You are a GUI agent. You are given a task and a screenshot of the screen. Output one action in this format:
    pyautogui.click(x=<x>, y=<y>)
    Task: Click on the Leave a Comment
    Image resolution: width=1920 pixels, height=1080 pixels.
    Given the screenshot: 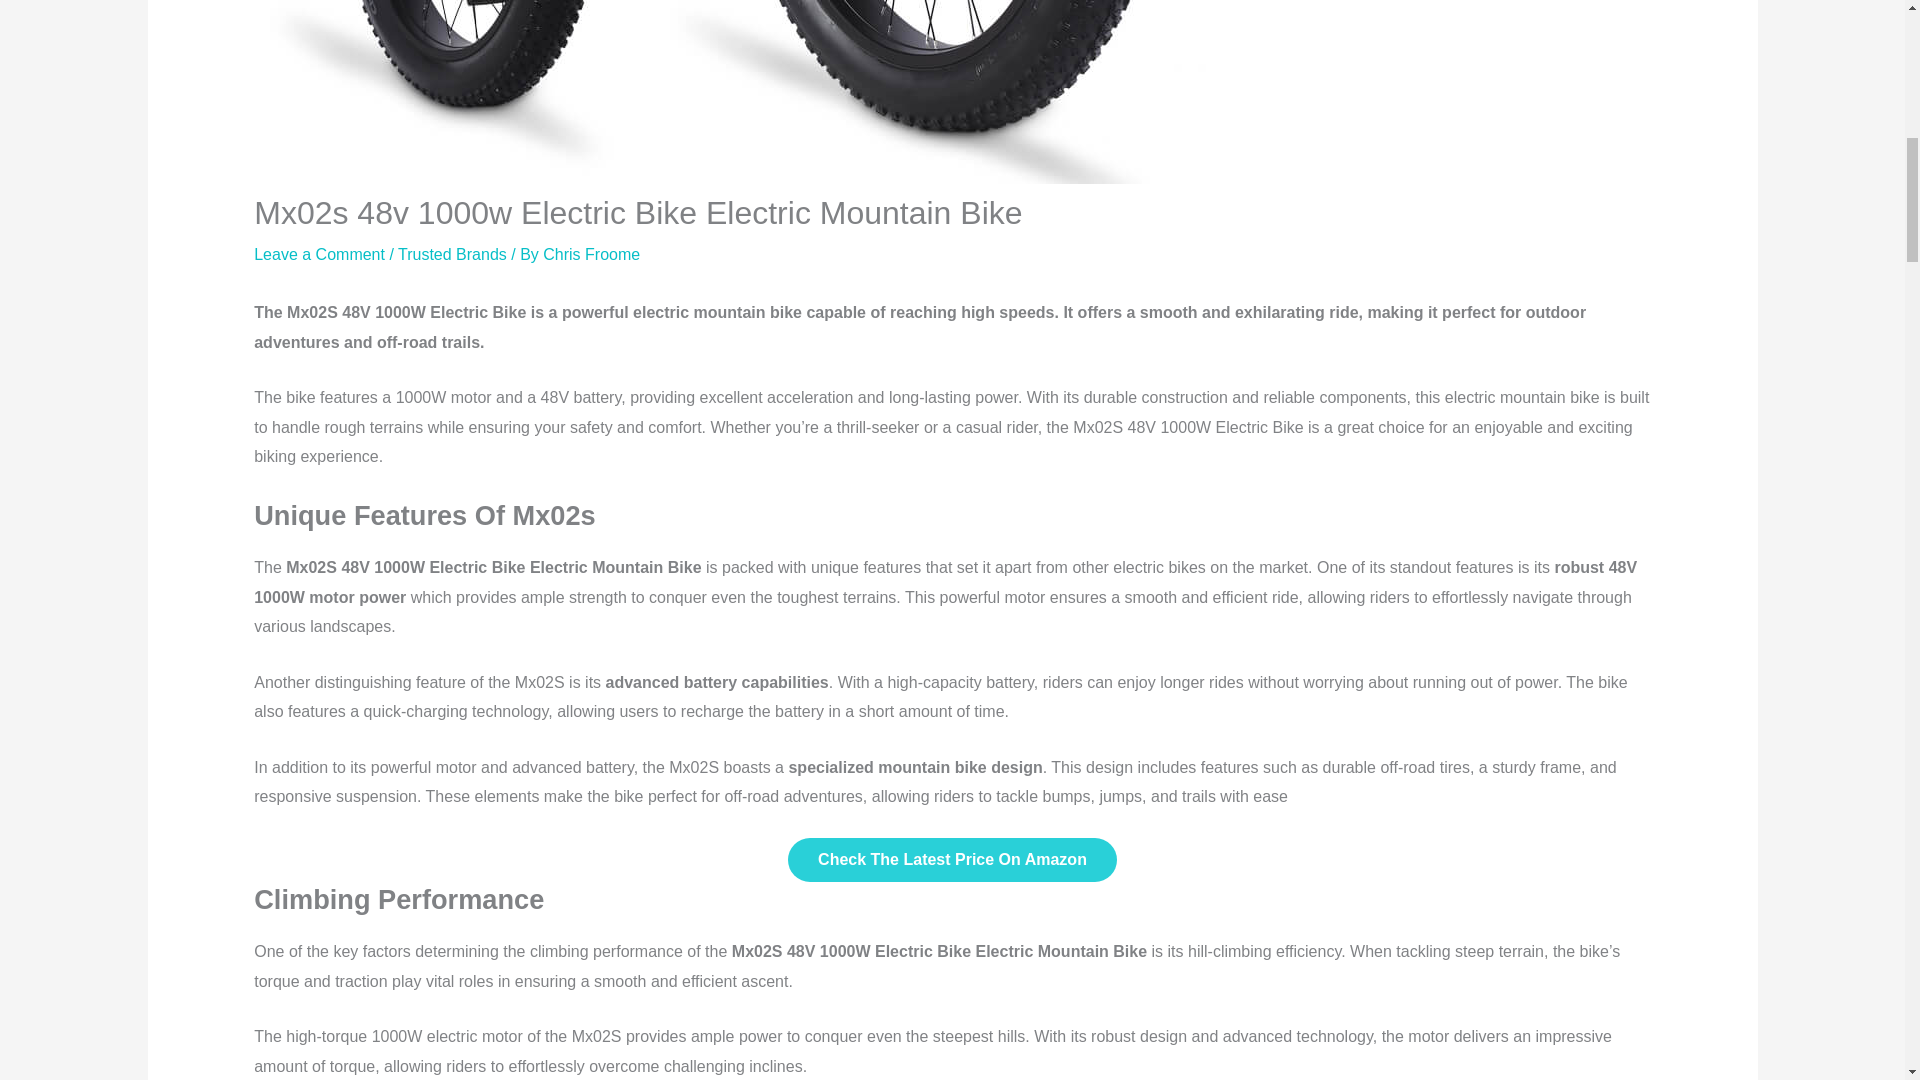 What is the action you would take?
    pyautogui.click(x=319, y=254)
    